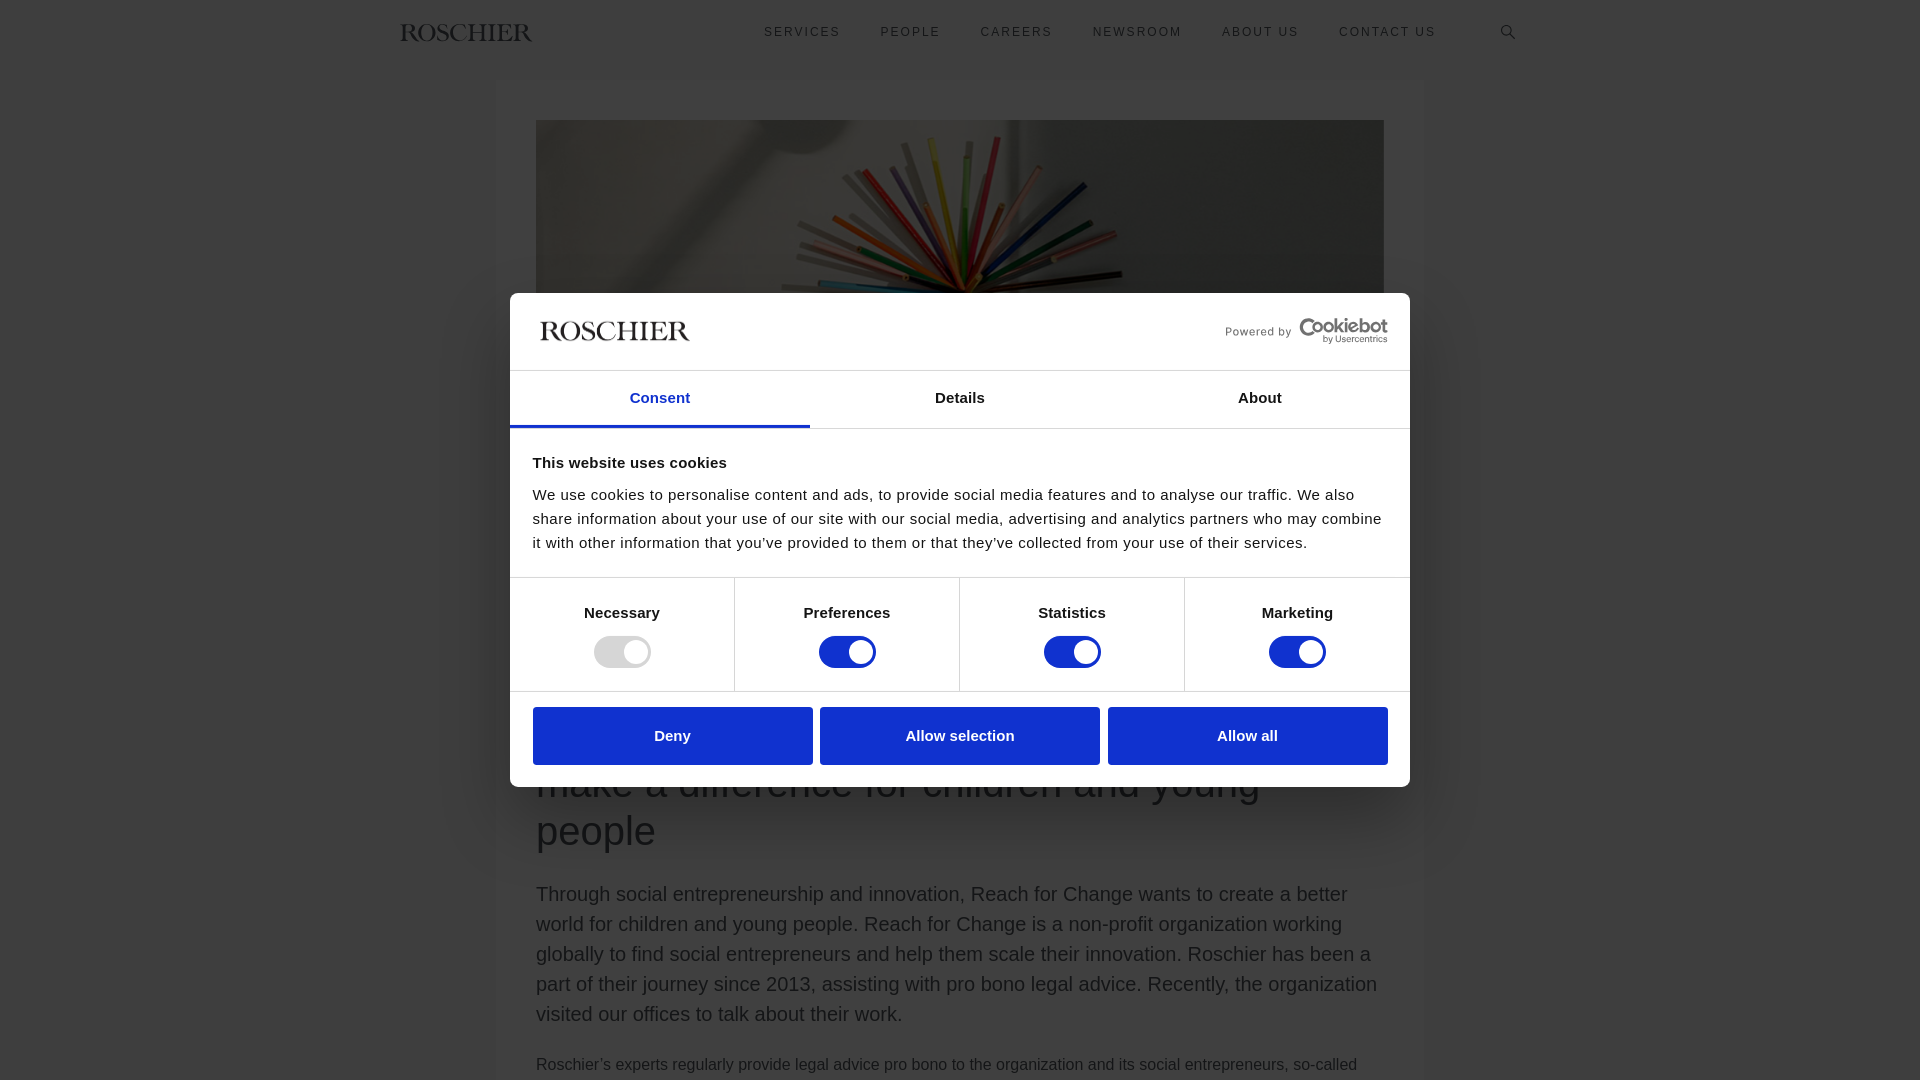 This screenshot has height=1080, width=1920. Describe the element at coordinates (960, 399) in the screenshot. I see `Details` at that location.